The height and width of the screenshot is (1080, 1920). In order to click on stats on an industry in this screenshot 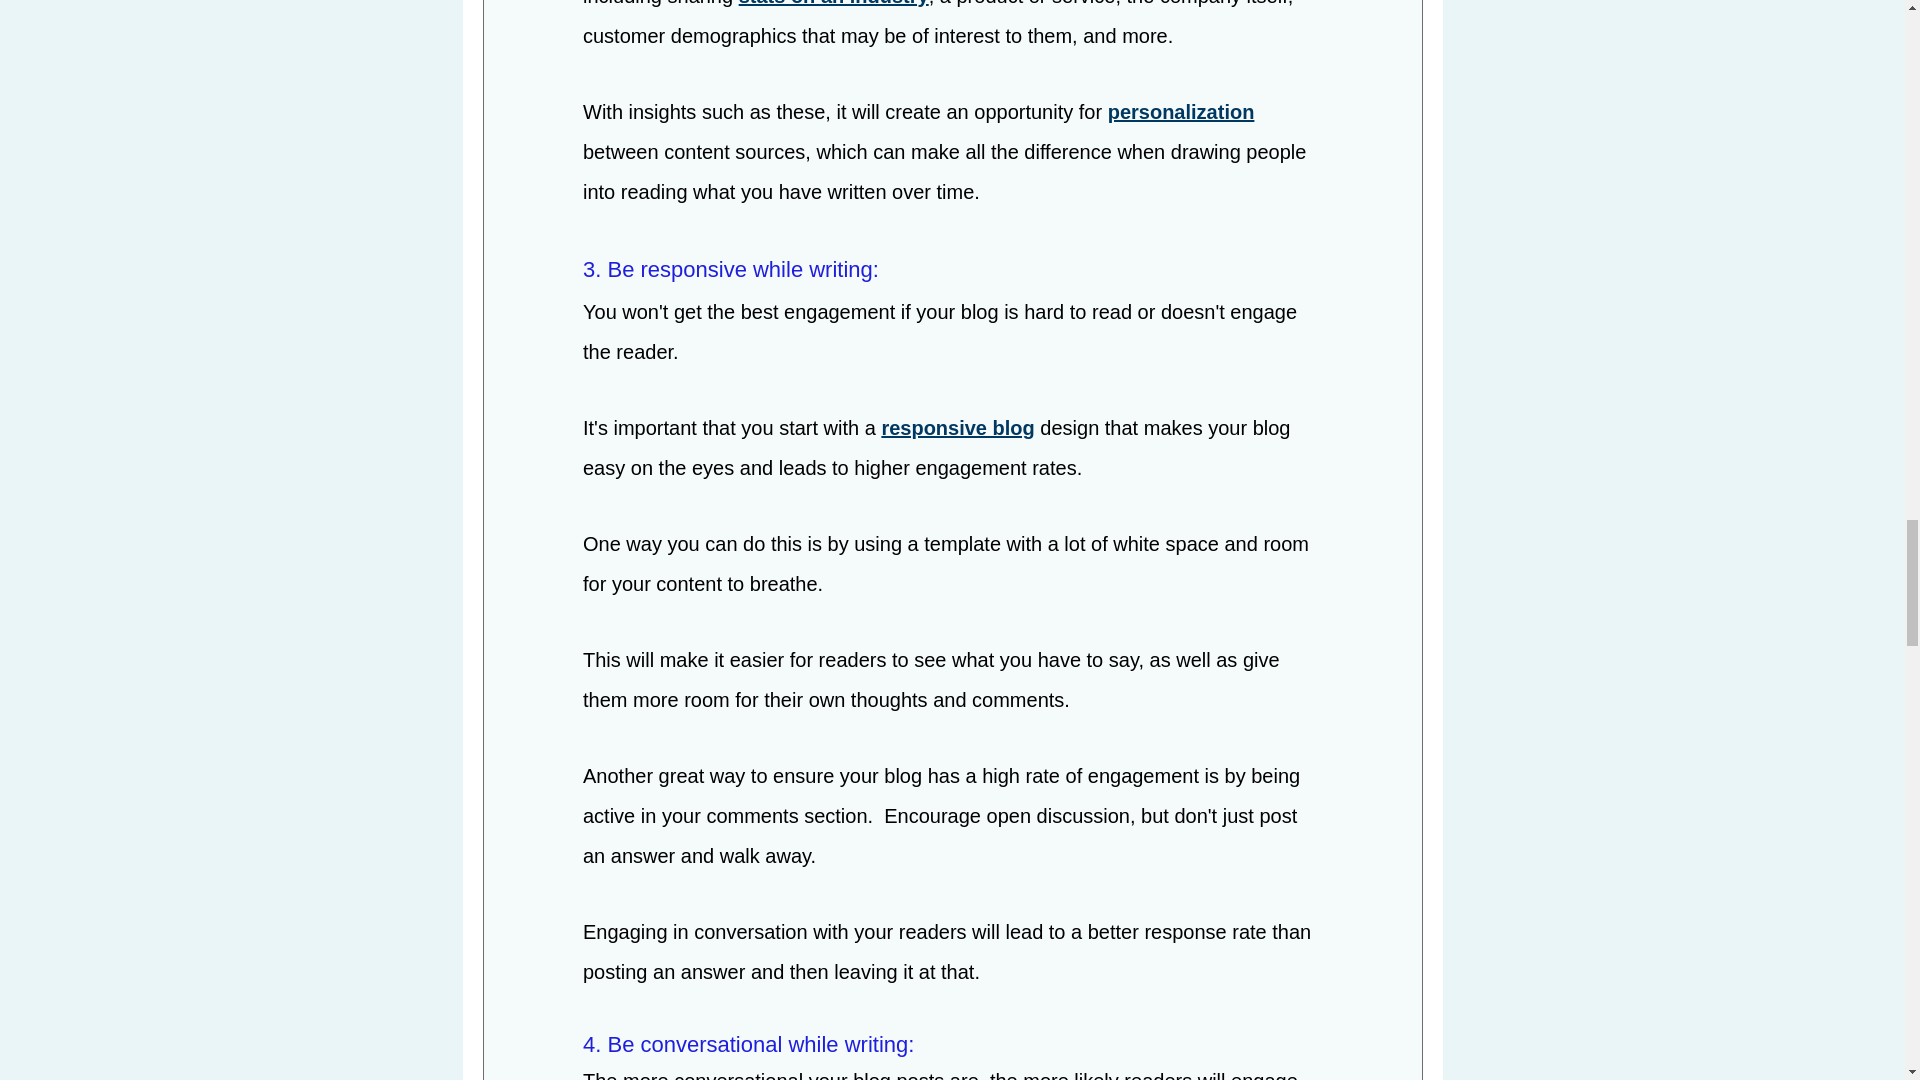, I will do `click(832, 4)`.